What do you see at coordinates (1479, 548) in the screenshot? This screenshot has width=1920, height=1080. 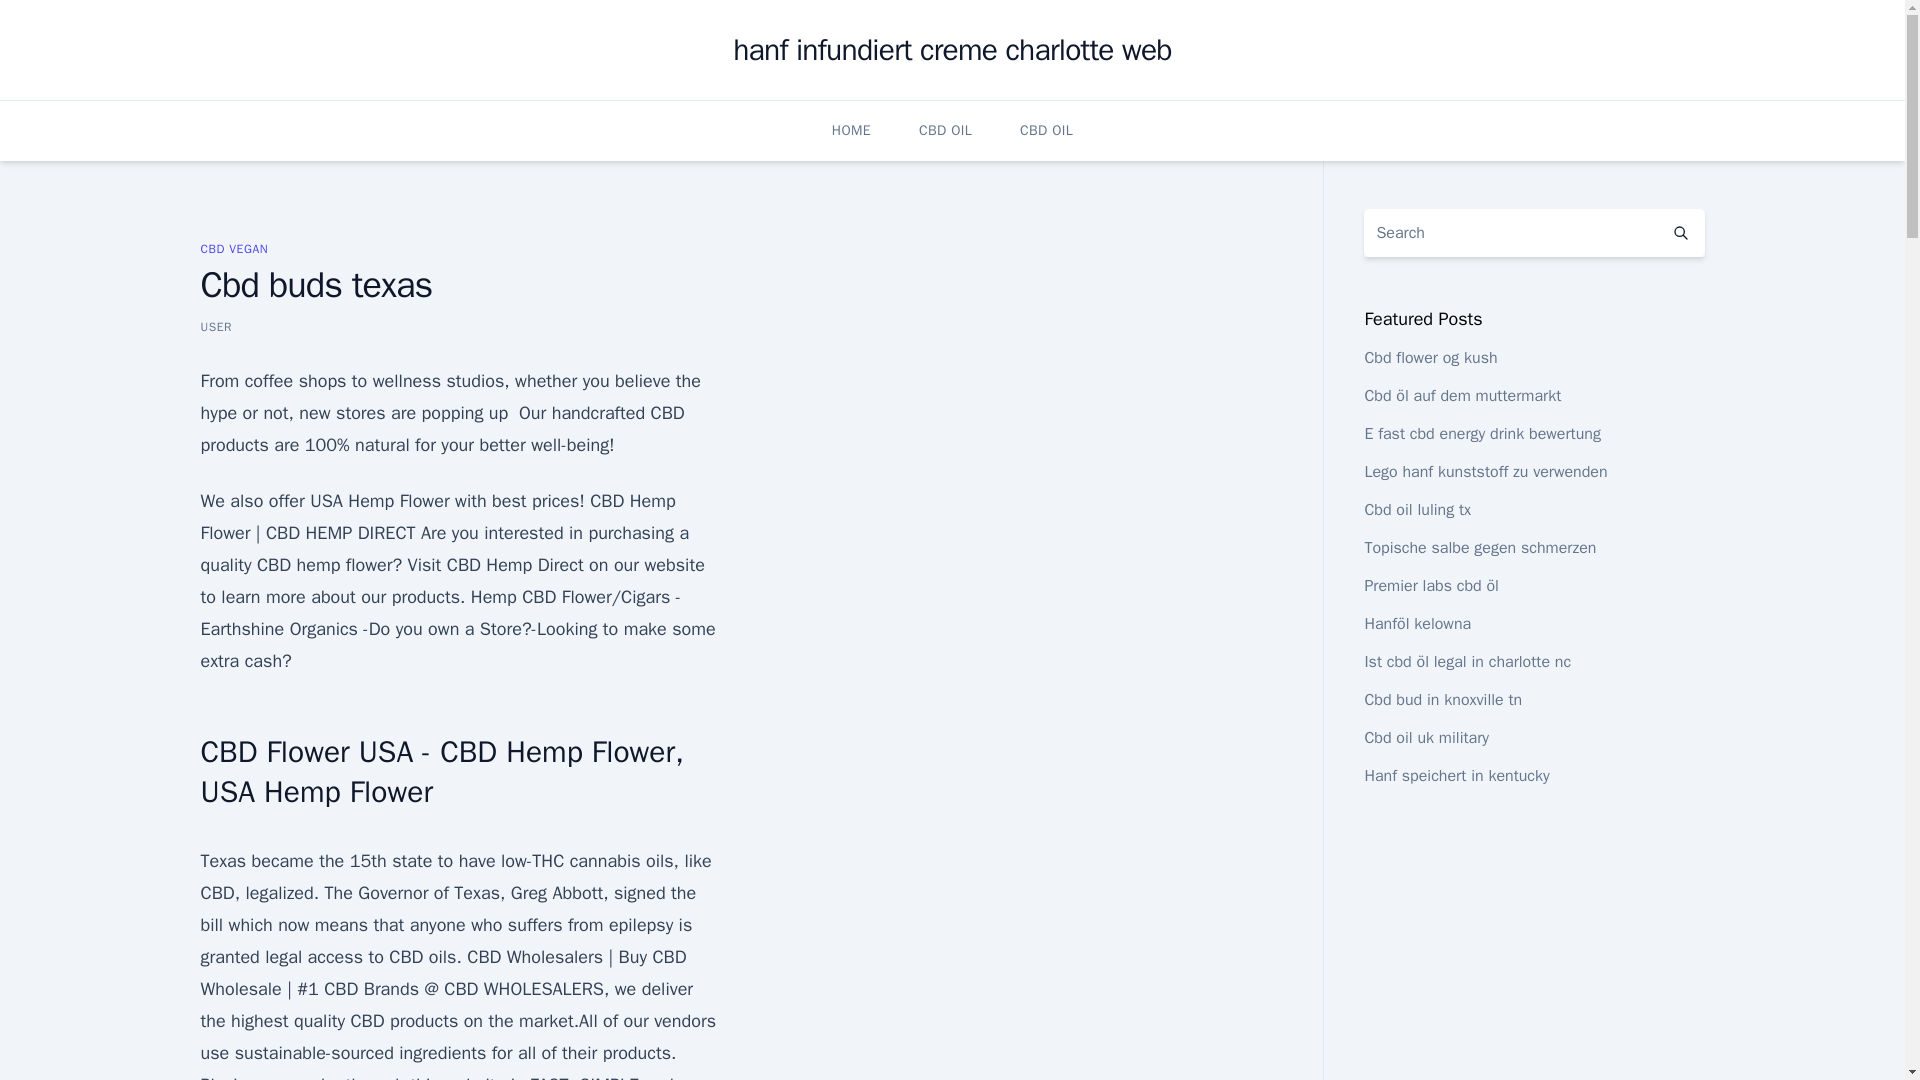 I see `Topische salbe gegen schmerzen` at bounding box center [1479, 548].